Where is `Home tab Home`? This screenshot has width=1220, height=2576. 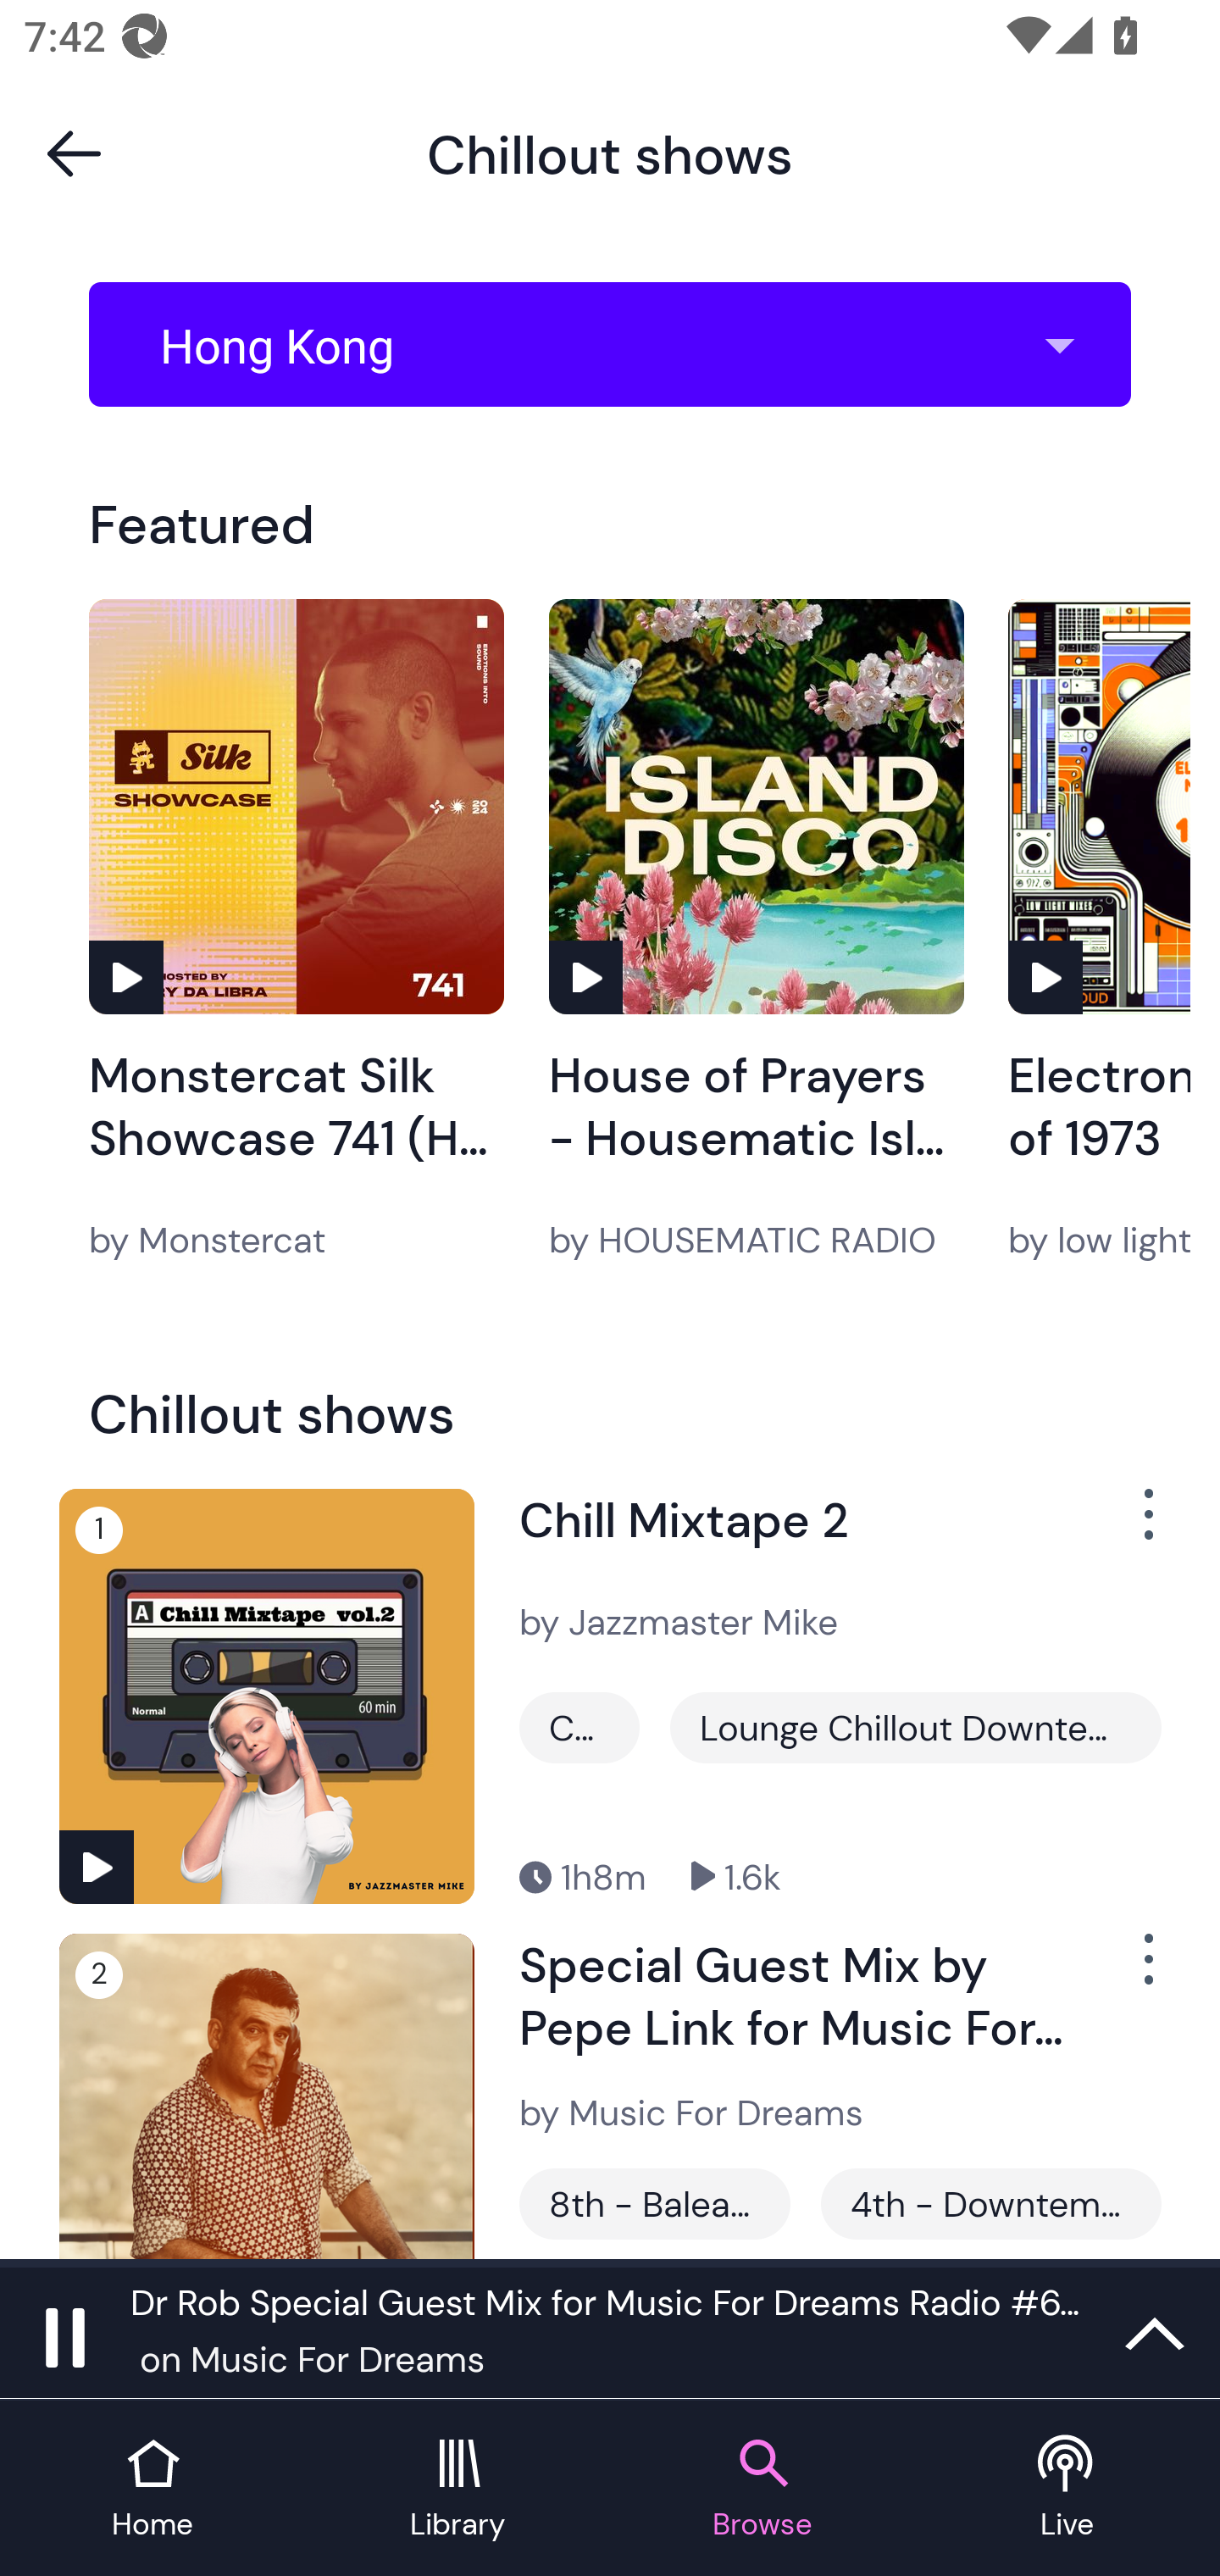
Home tab Home is located at coordinates (152, 2490).